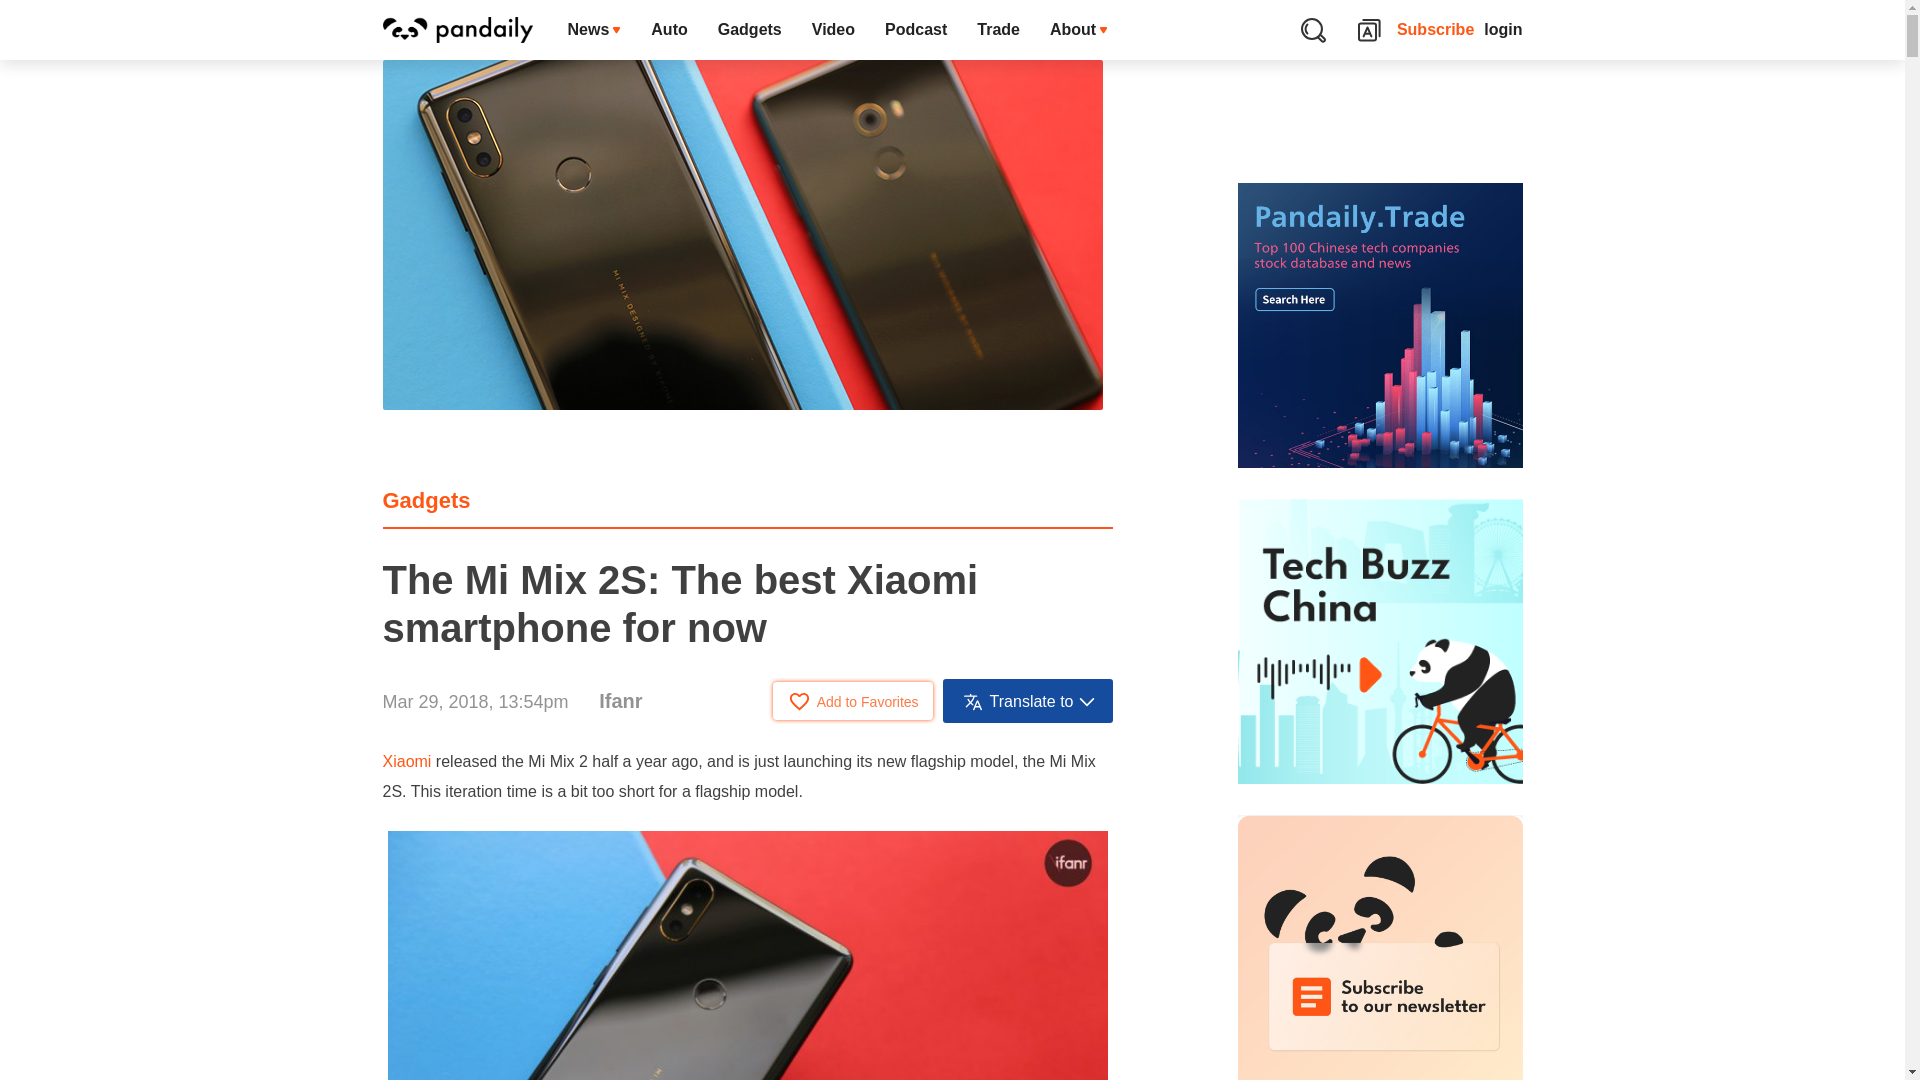 The image size is (1920, 1080). What do you see at coordinates (832, 30) in the screenshot?
I see `Video` at bounding box center [832, 30].